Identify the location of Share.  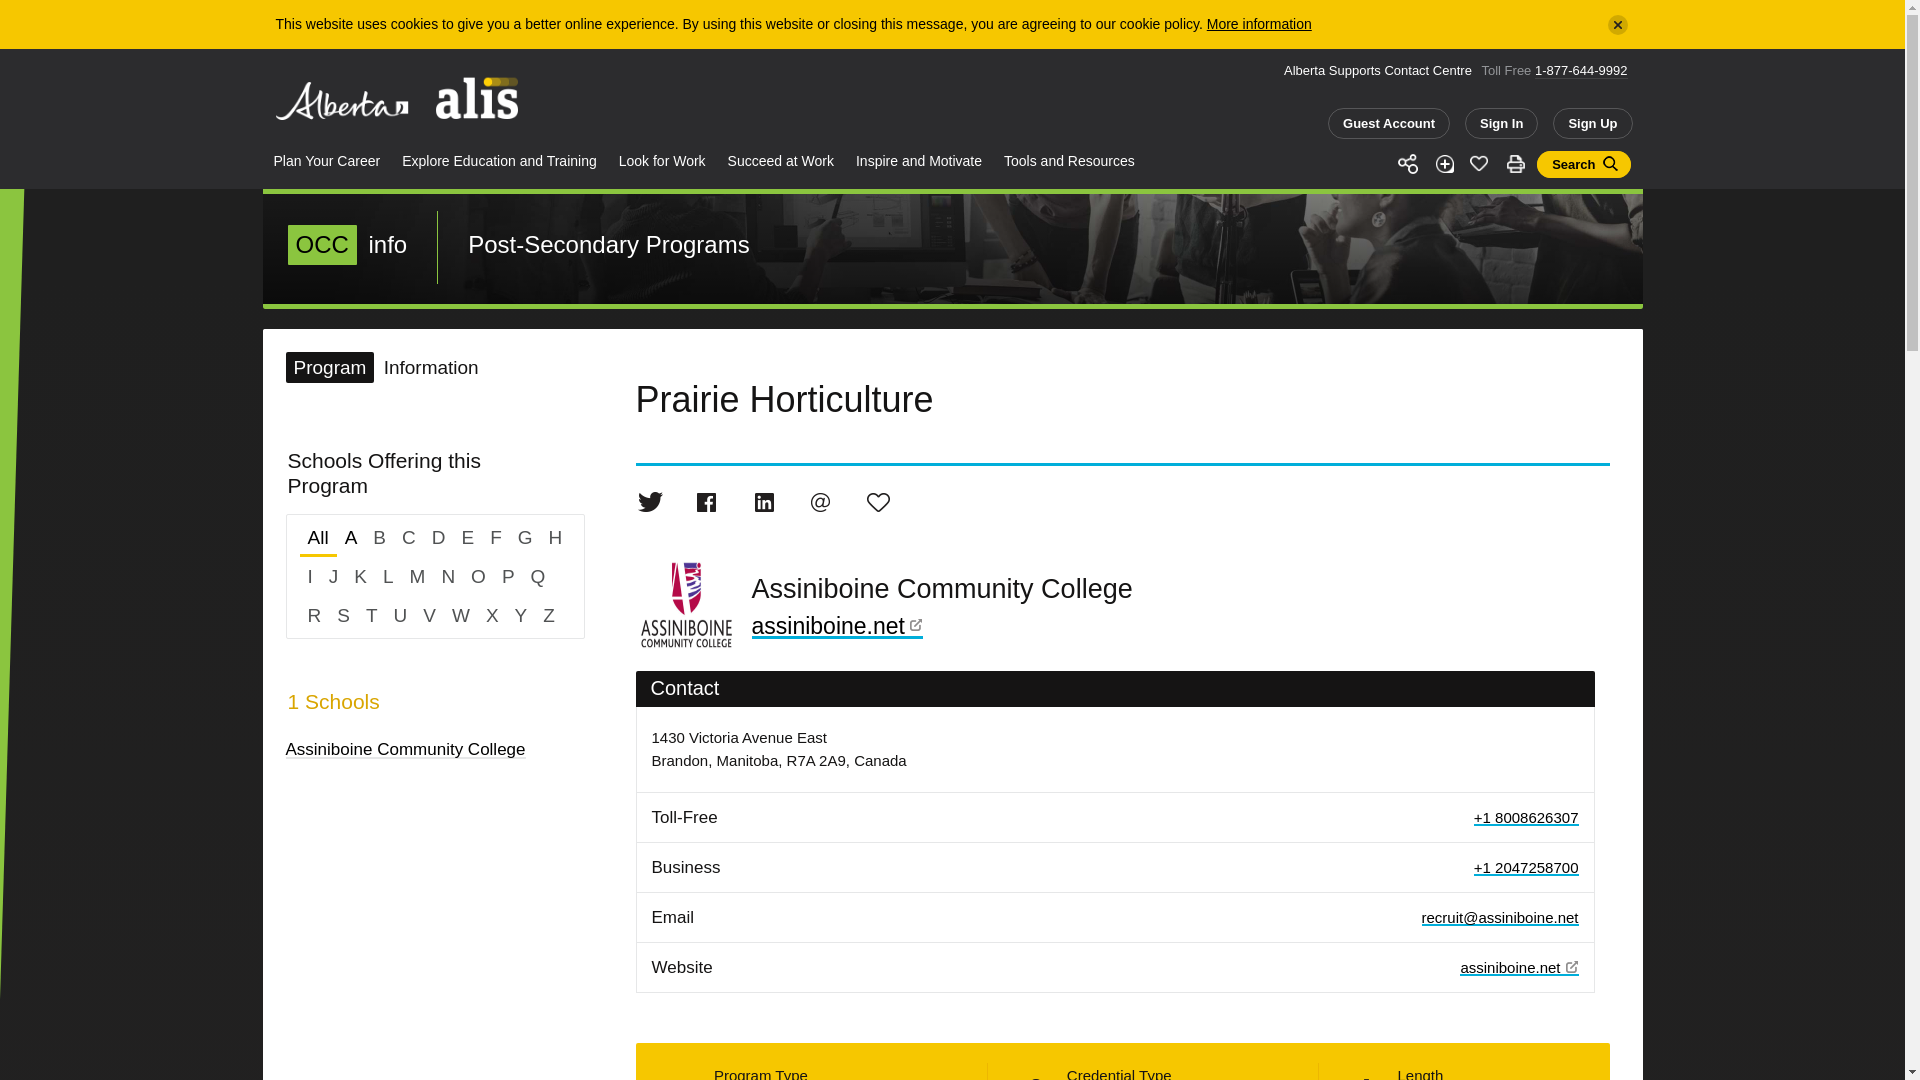
(1410, 165).